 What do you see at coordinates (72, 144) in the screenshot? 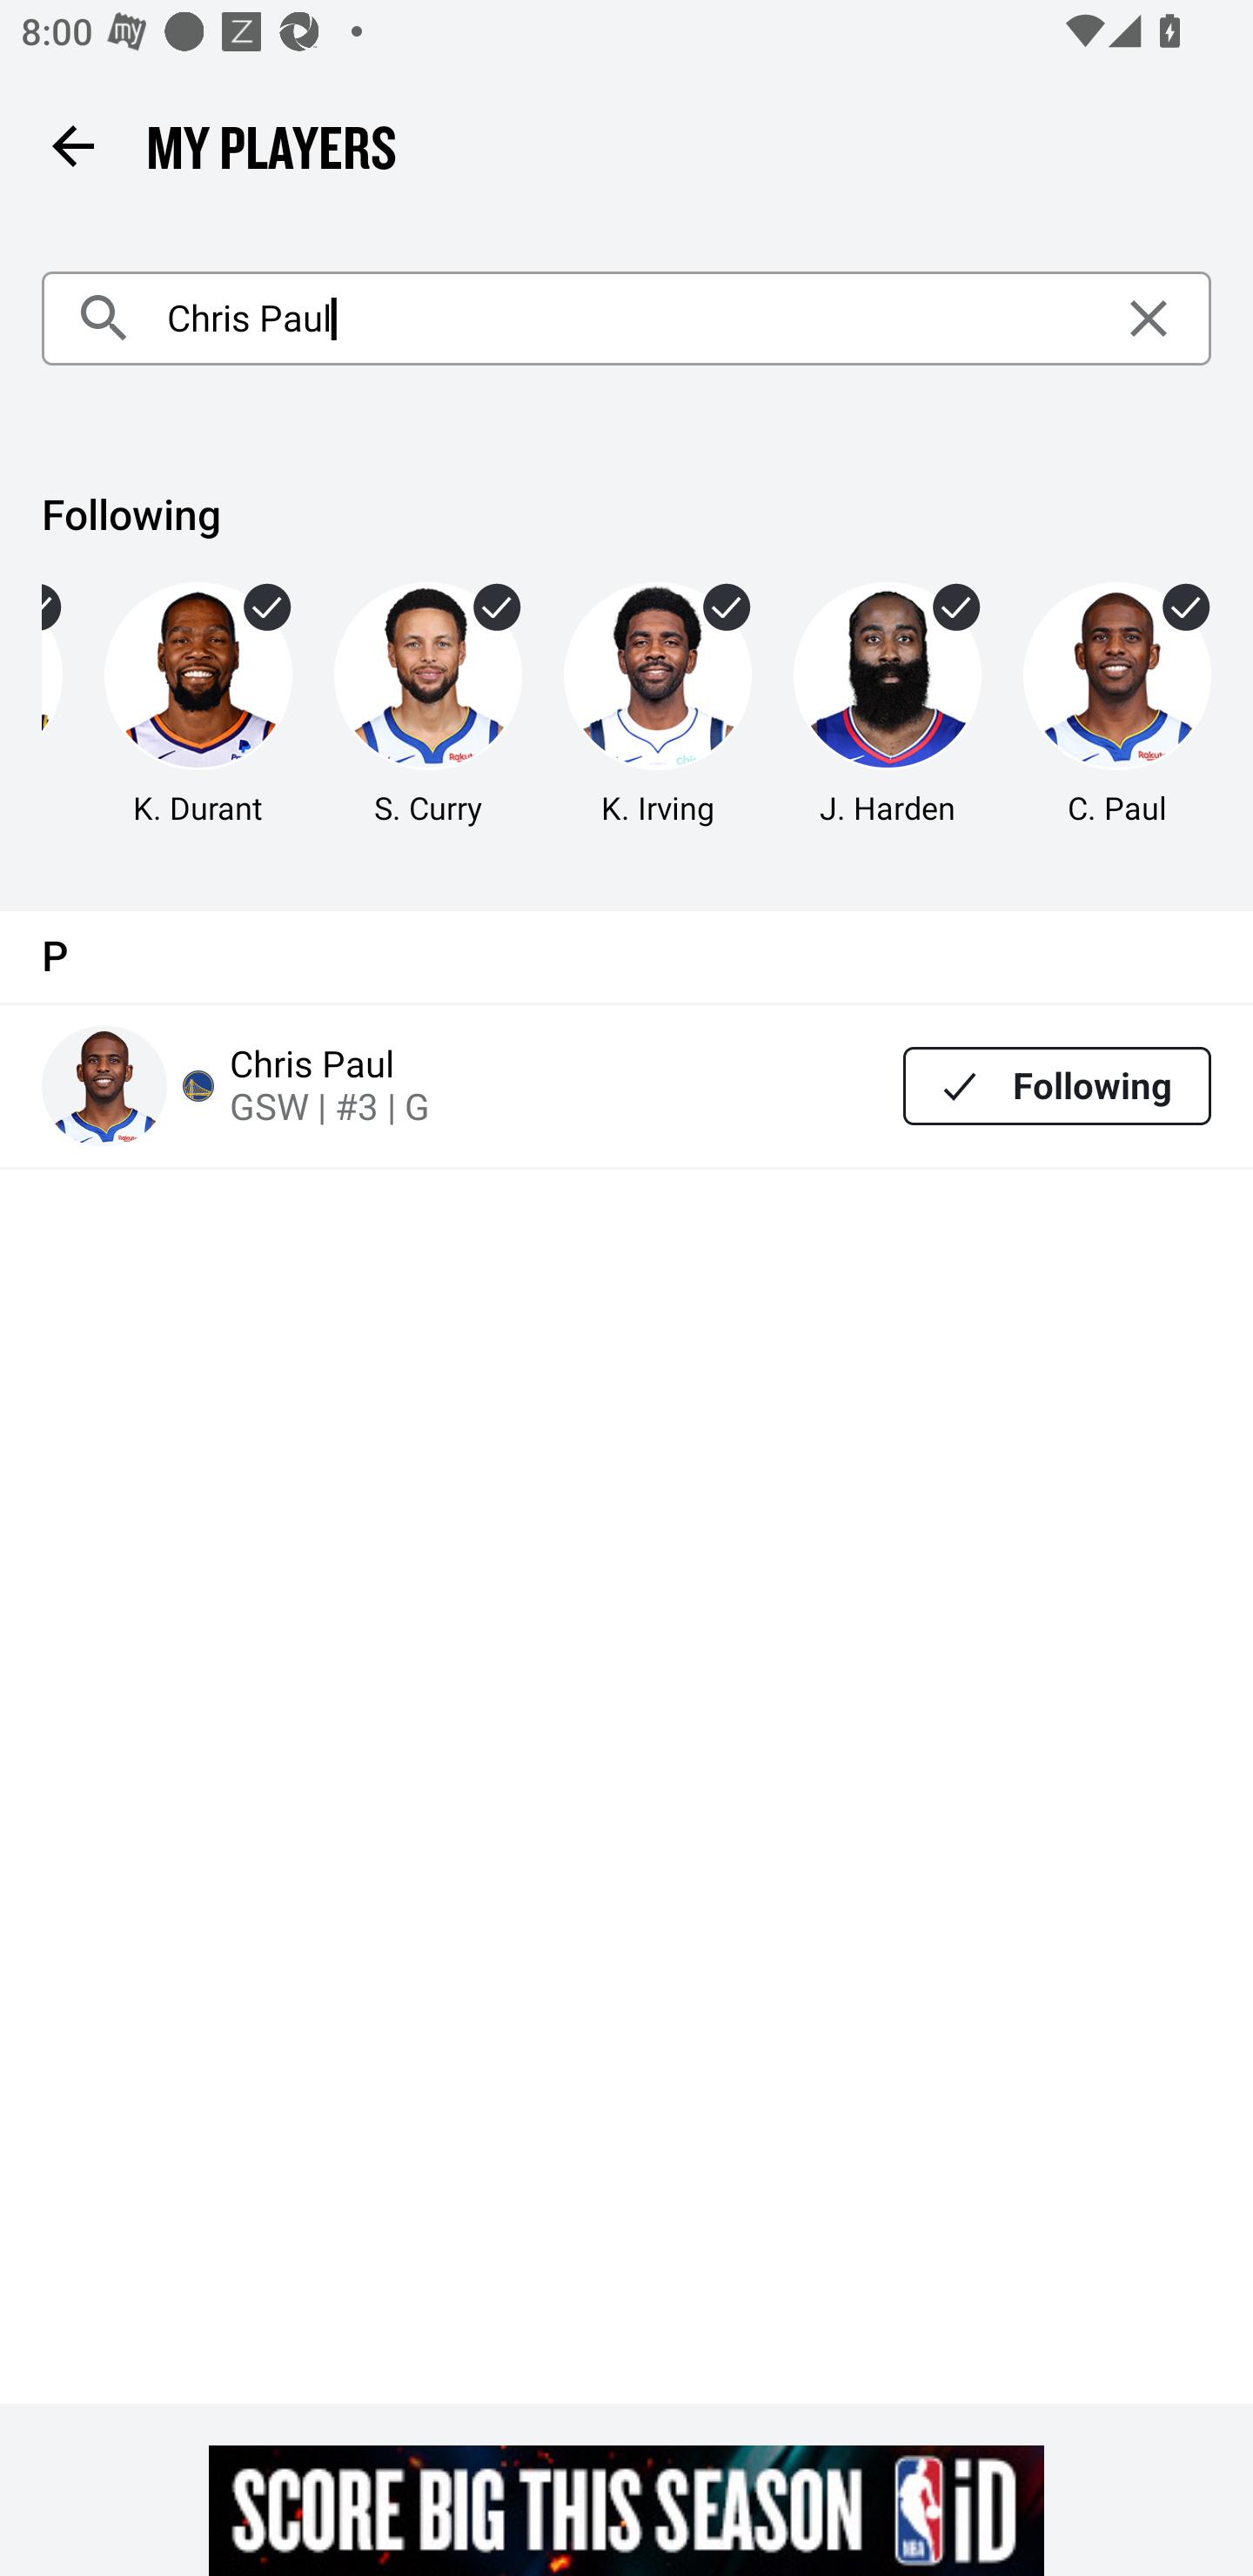
I see `Back button` at bounding box center [72, 144].